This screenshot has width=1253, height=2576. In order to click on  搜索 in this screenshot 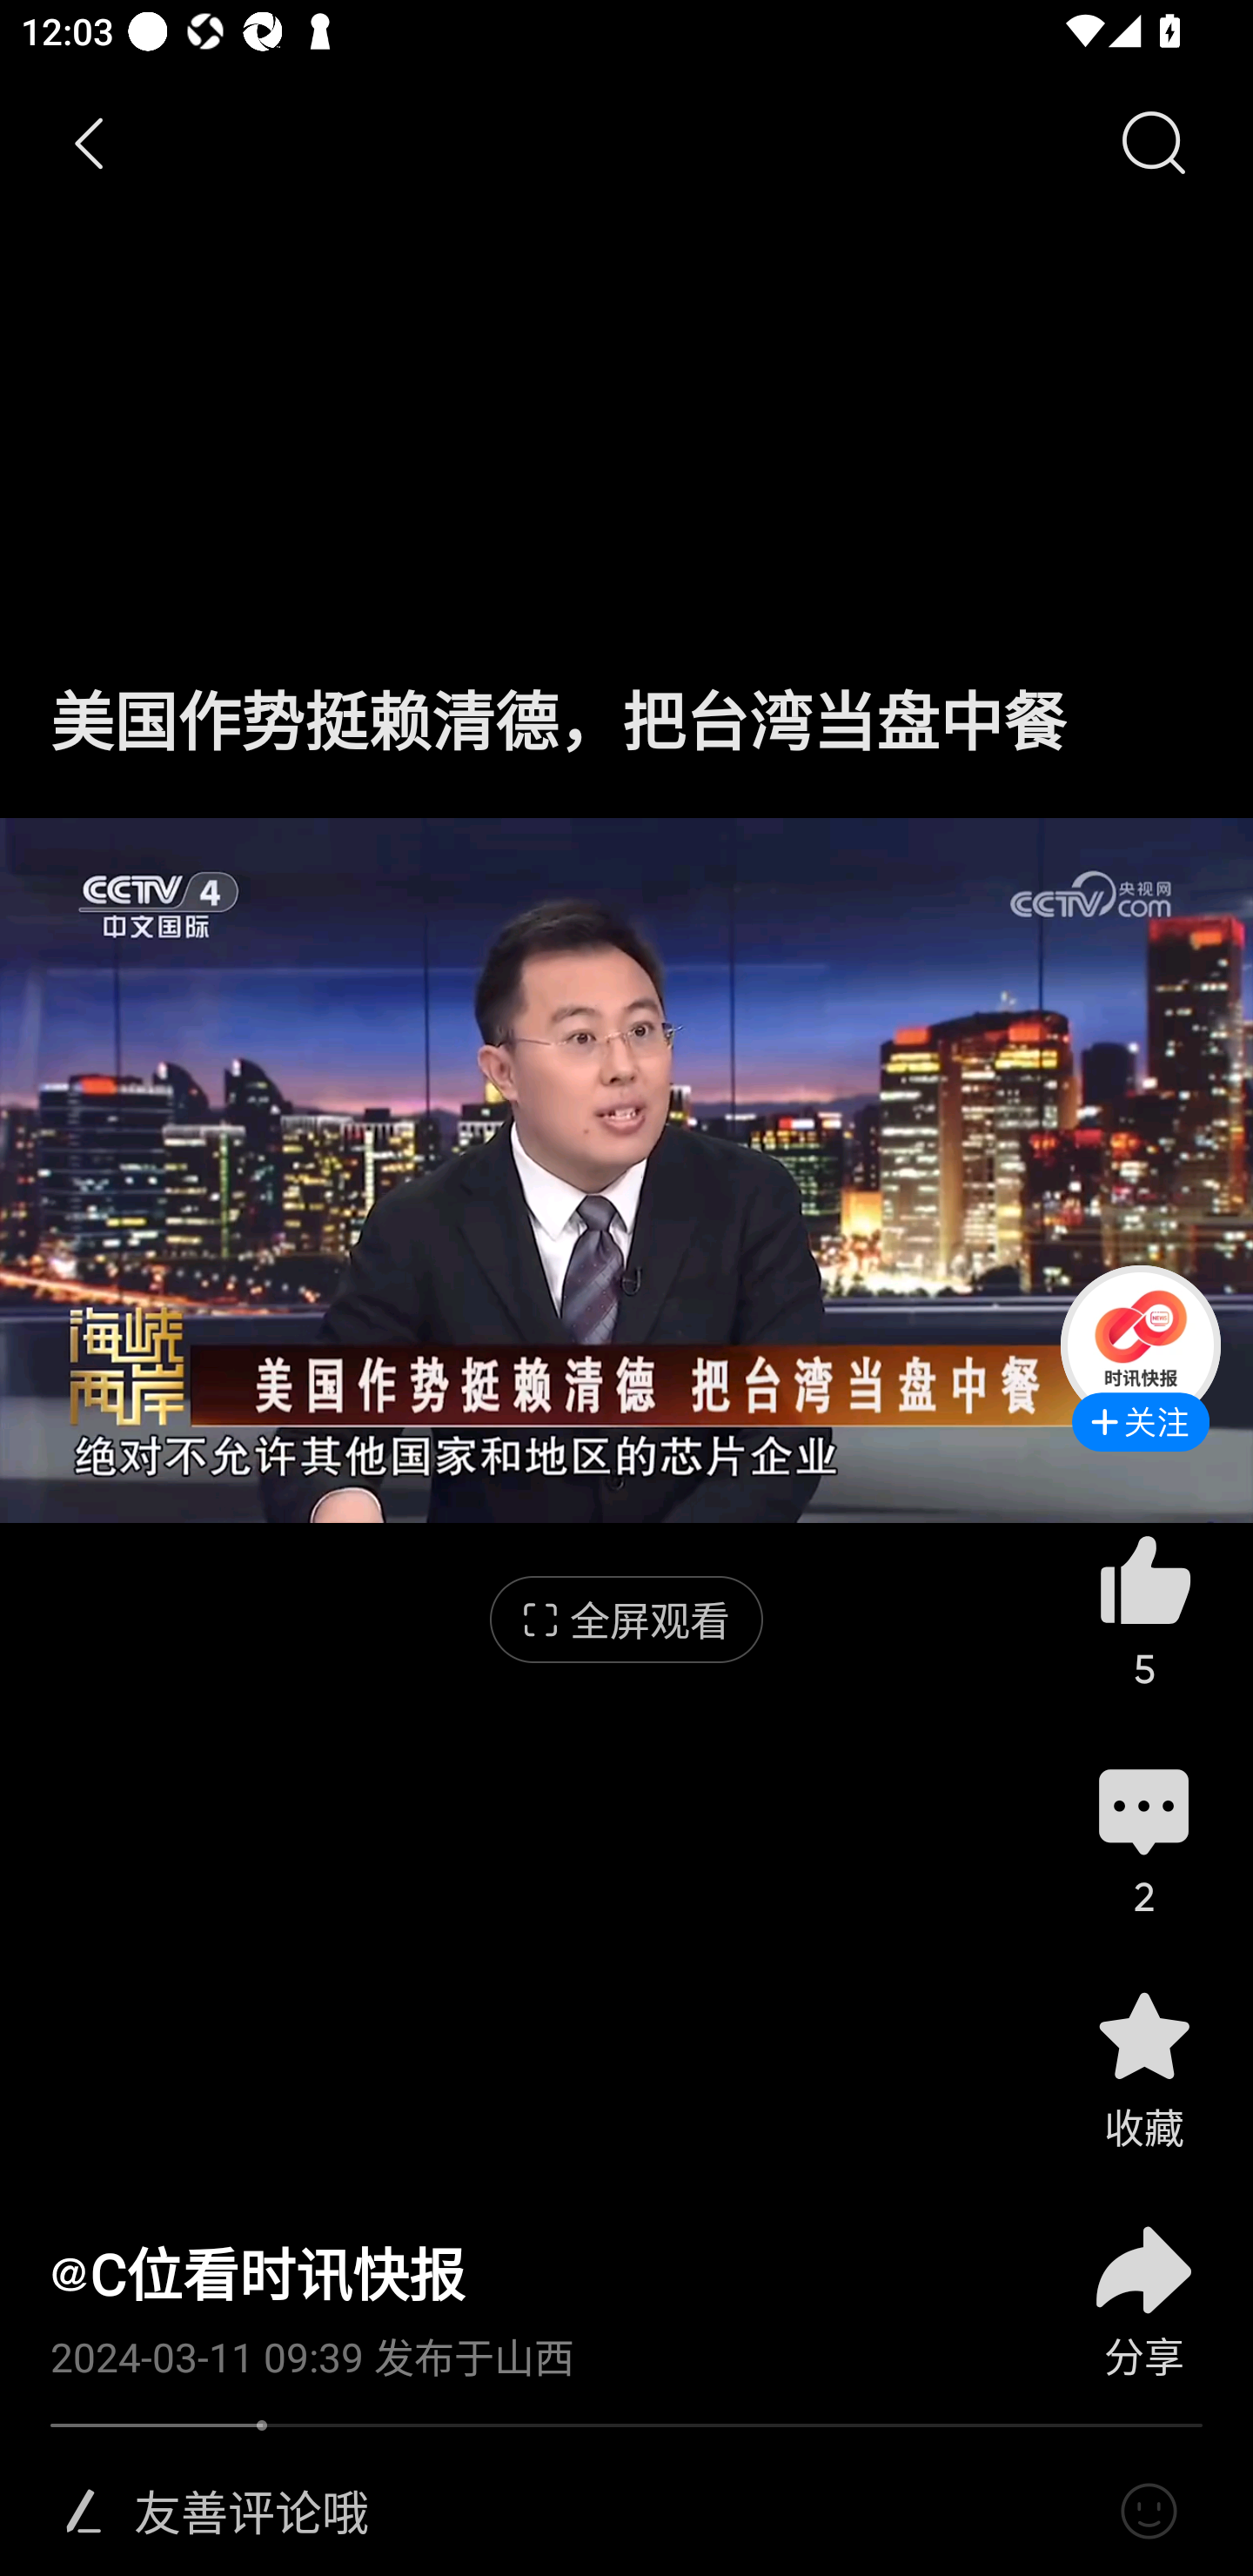, I will do `click(1152, 144)`.